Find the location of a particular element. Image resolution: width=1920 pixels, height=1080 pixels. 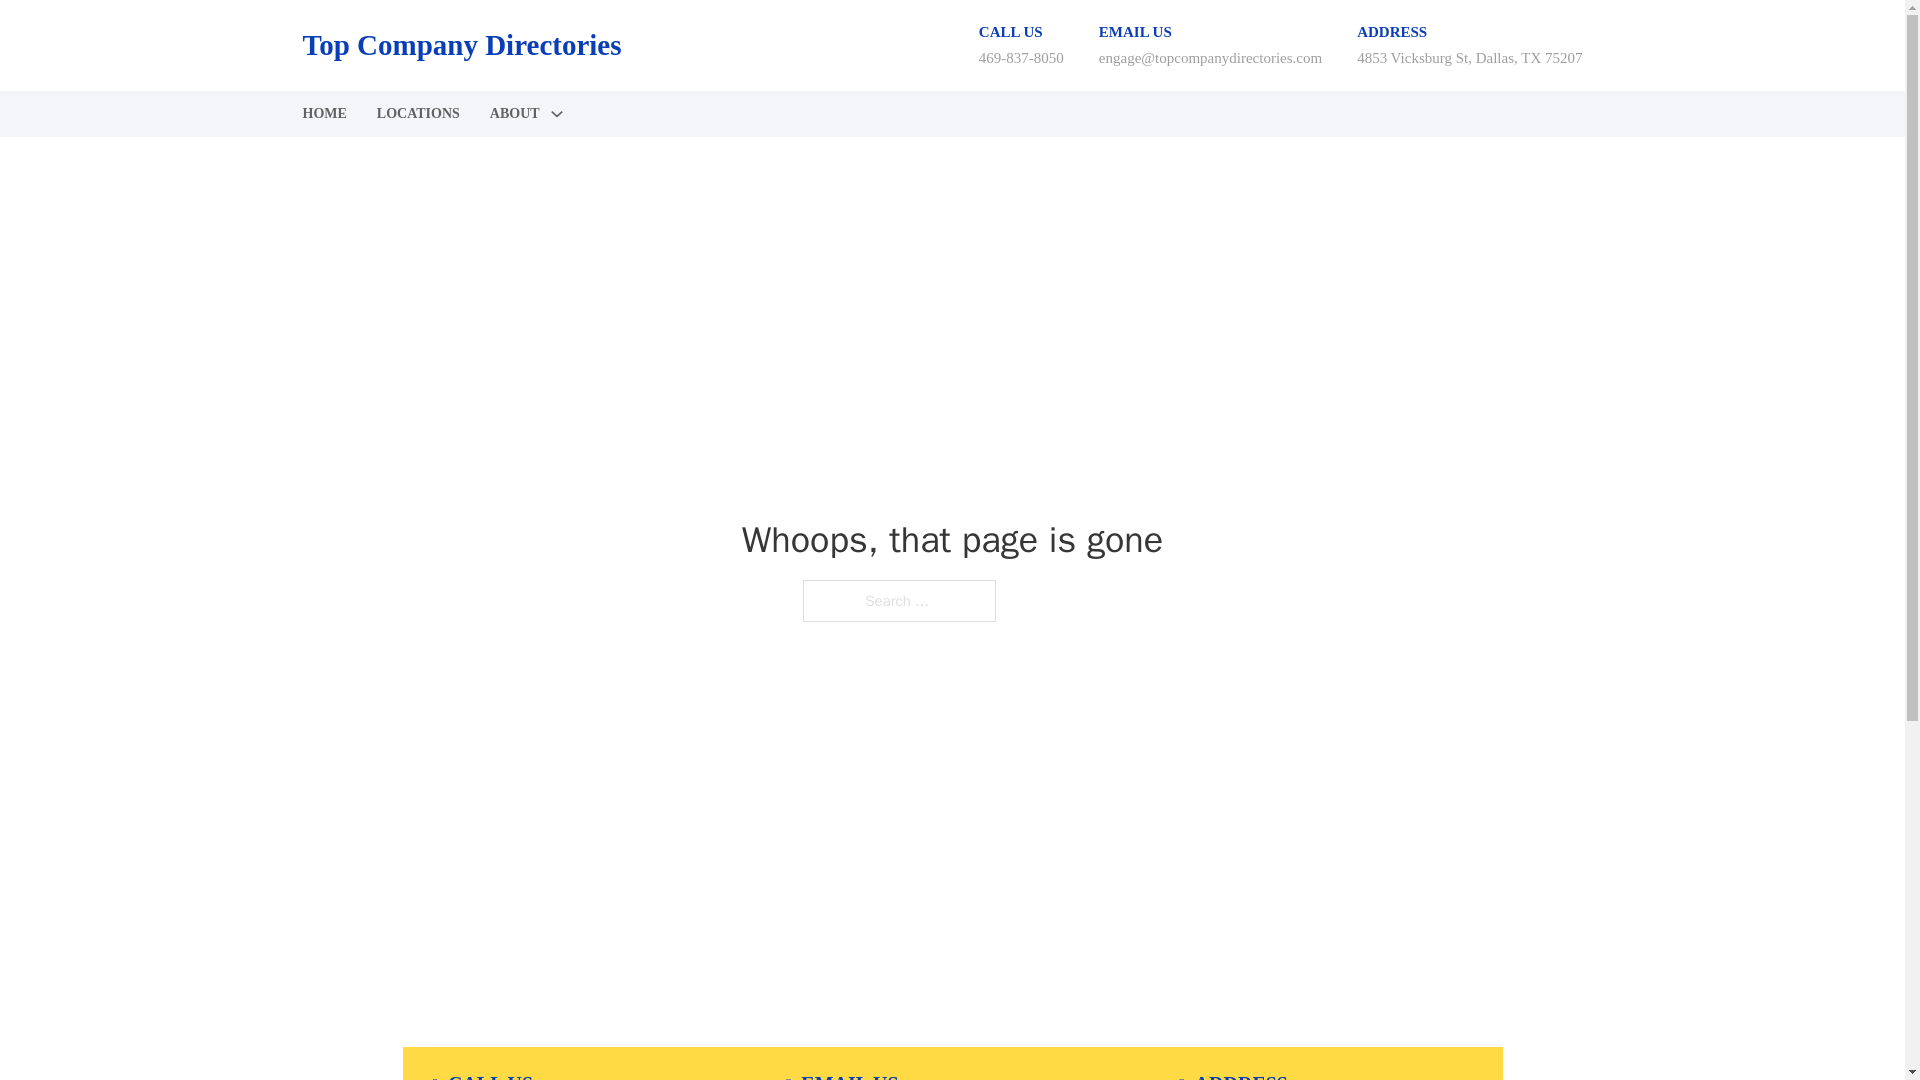

LOCATIONS is located at coordinates (418, 114).